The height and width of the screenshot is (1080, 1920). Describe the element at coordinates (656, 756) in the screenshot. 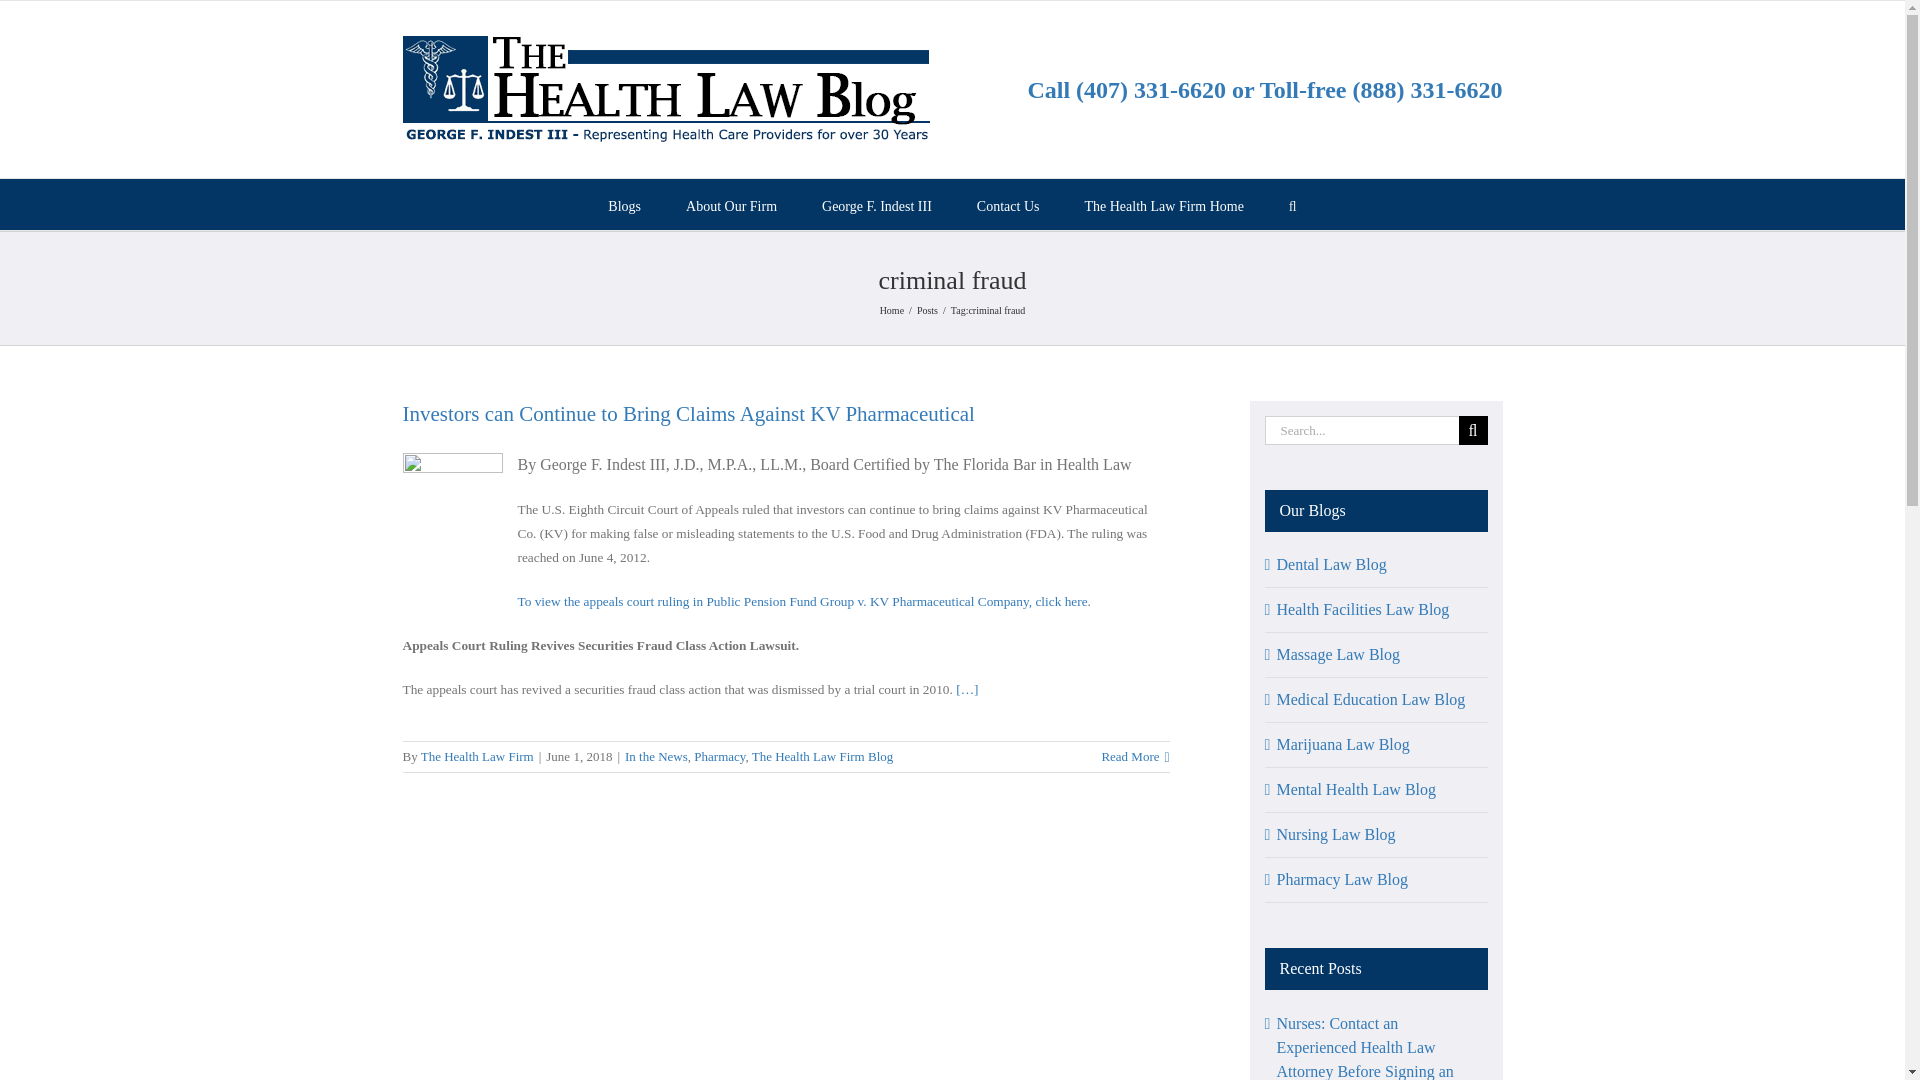

I see `In the News` at that location.